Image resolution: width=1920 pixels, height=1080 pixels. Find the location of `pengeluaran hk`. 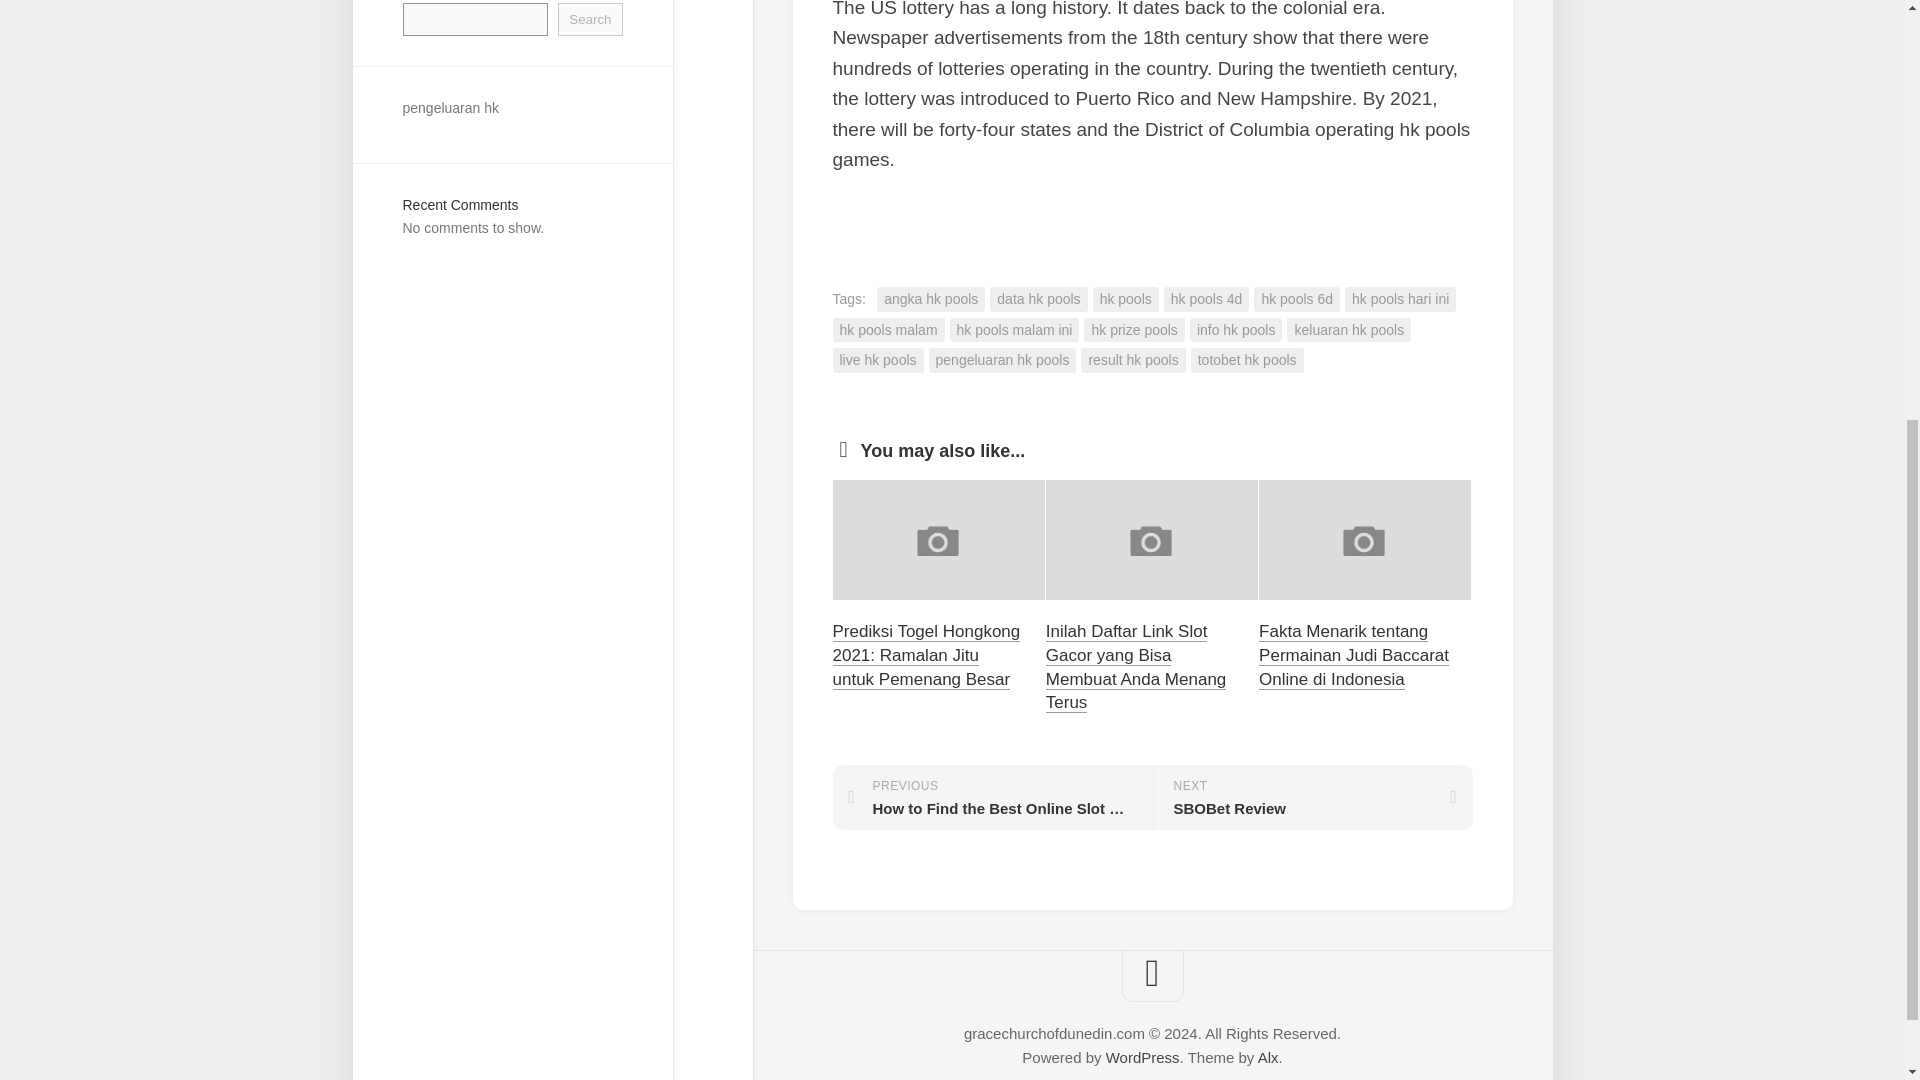

pengeluaran hk is located at coordinates (450, 108).